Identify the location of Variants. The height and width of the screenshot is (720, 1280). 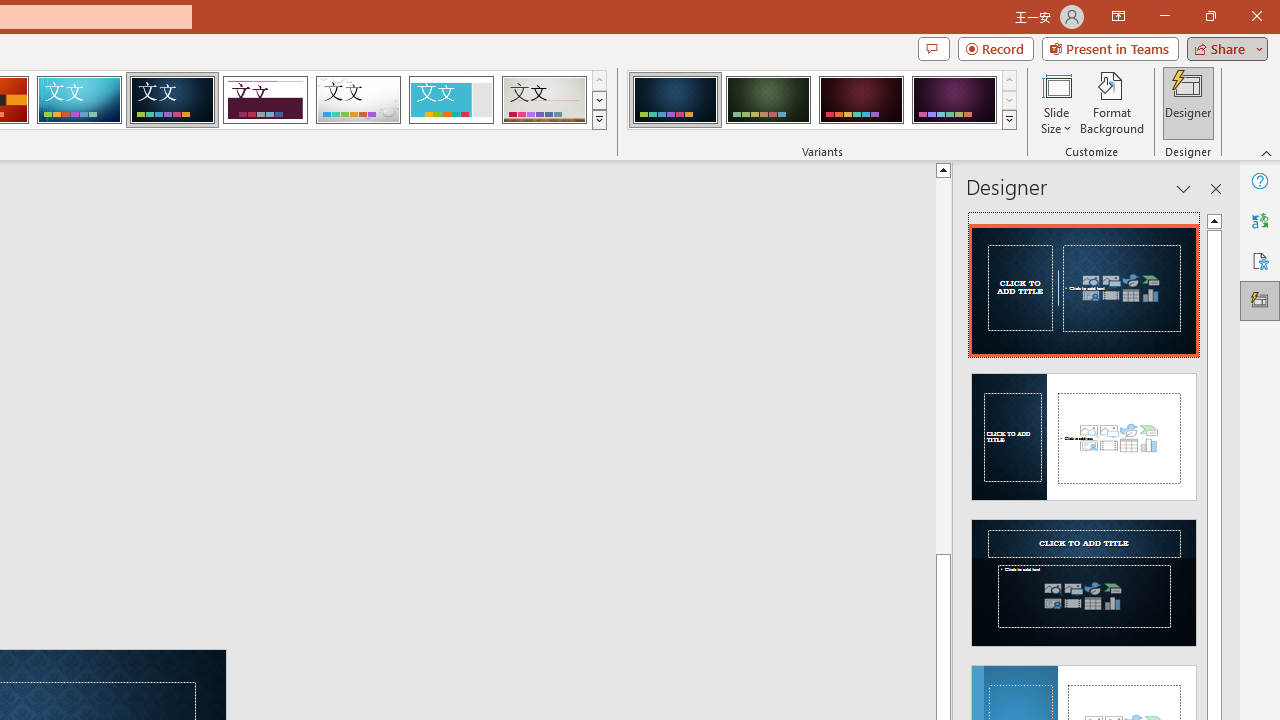
(1010, 120).